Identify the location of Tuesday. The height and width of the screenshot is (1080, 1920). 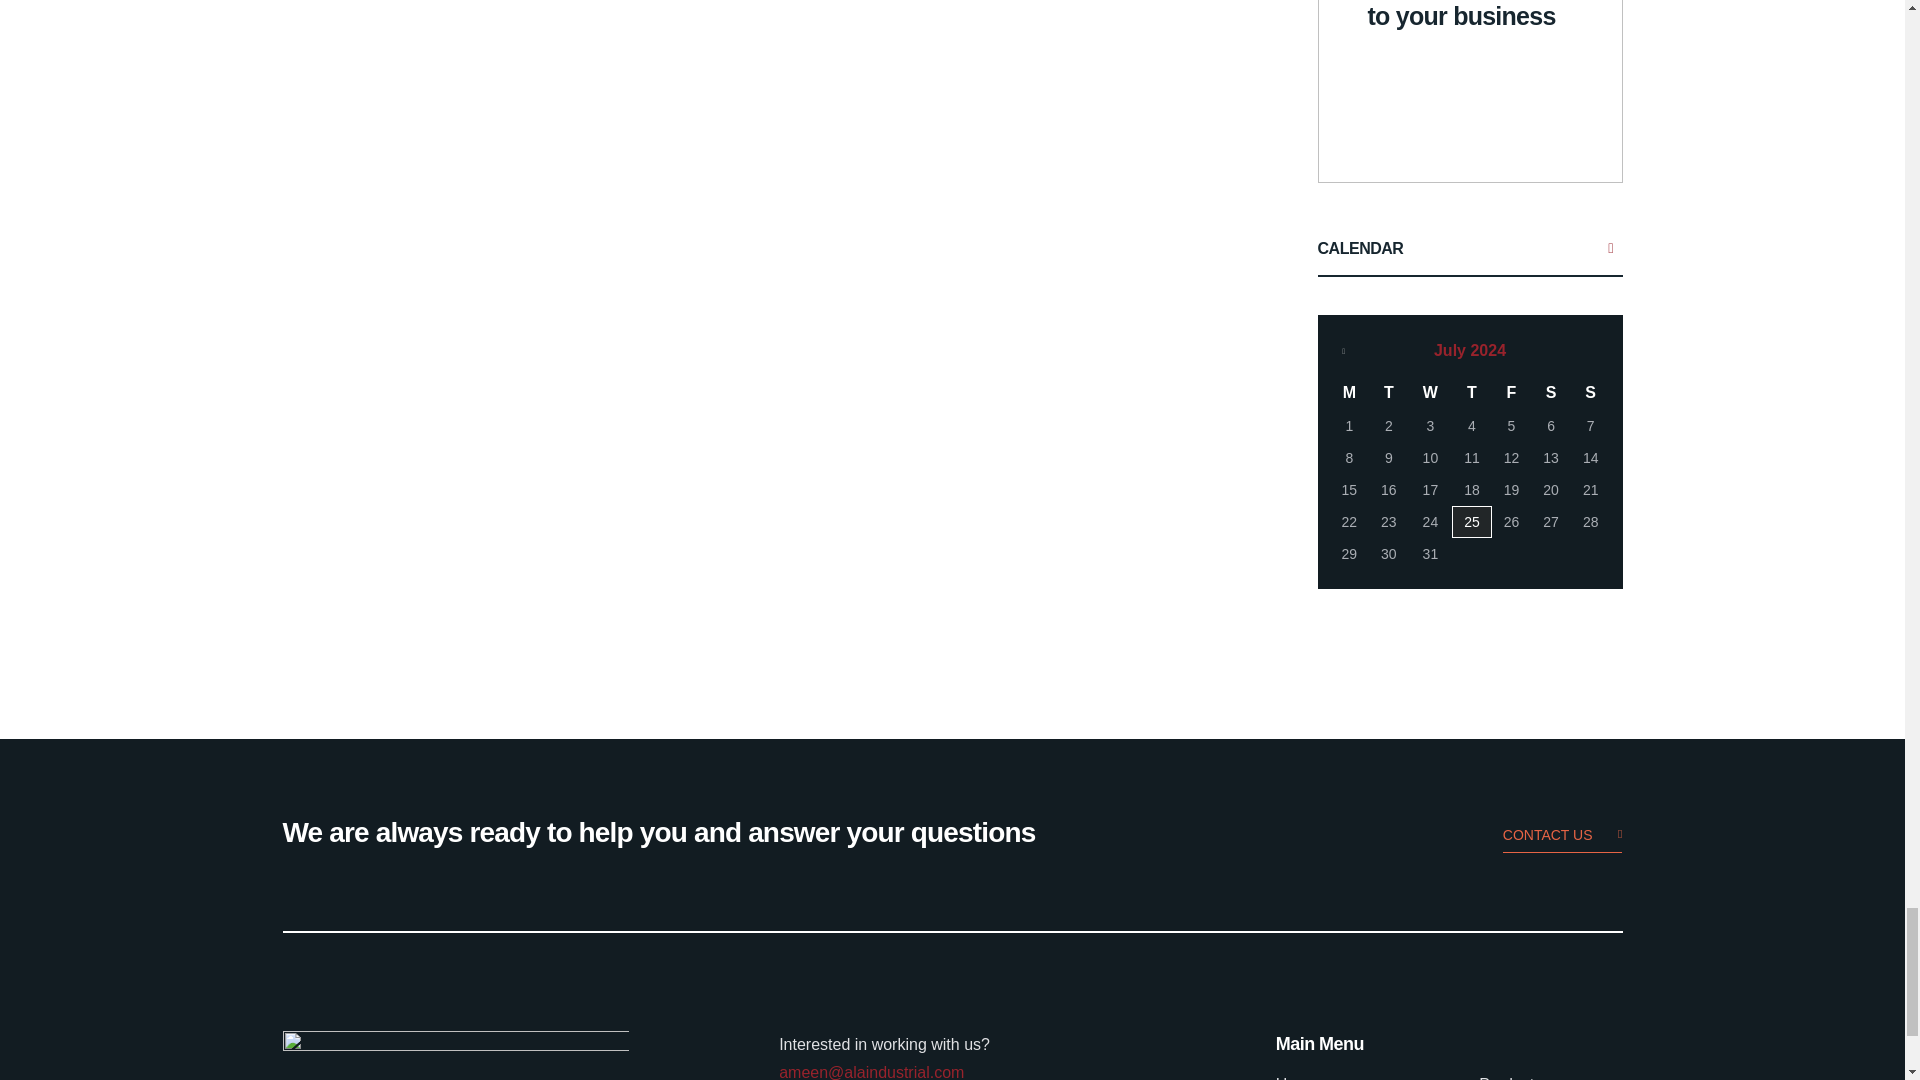
(1388, 392).